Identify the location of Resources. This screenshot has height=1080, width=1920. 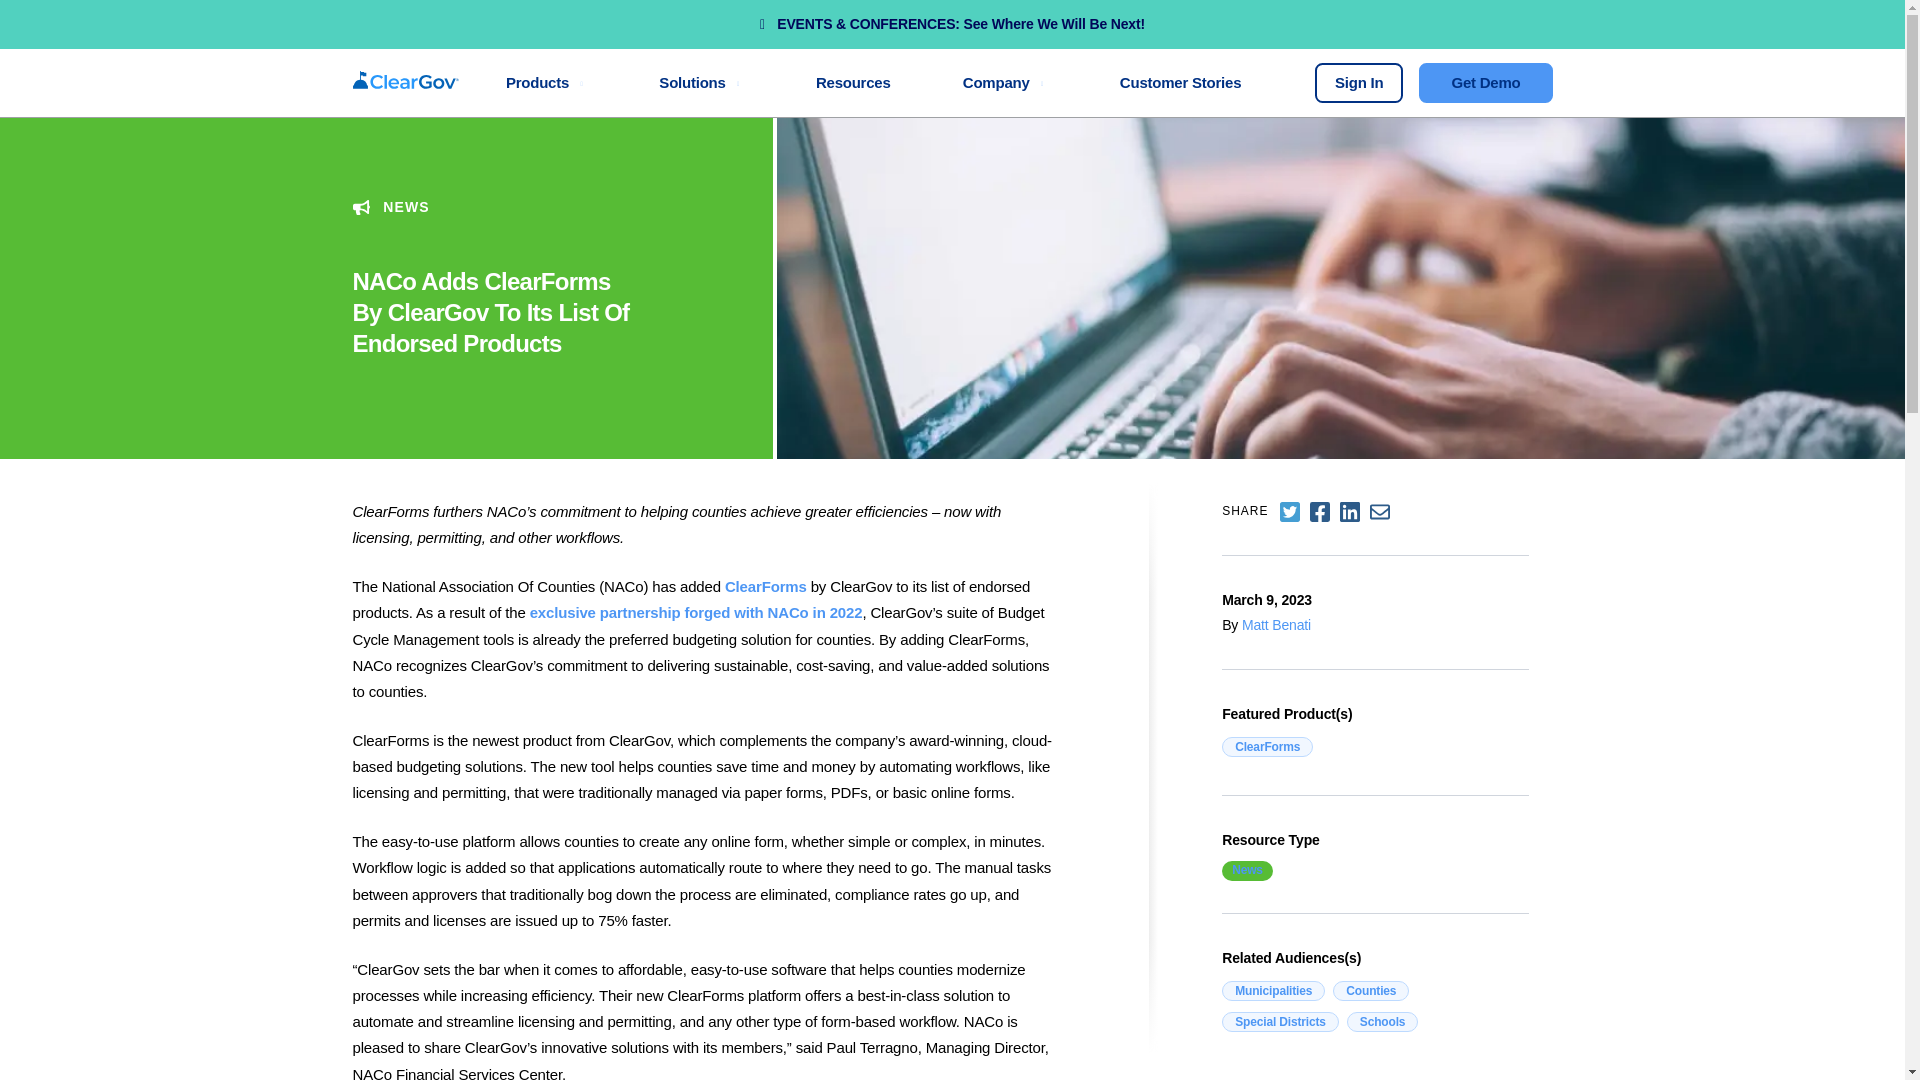
(852, 82).